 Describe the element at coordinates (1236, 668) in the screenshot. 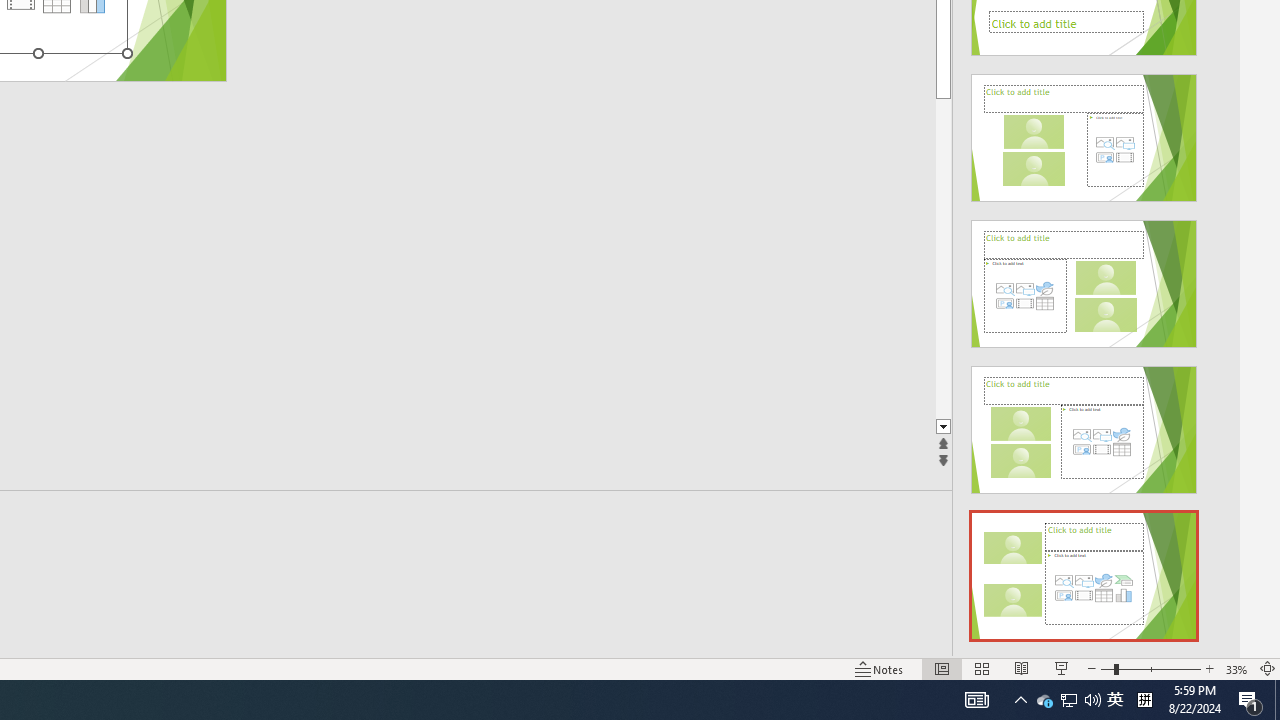

I see `Zoom 33%` at that location.